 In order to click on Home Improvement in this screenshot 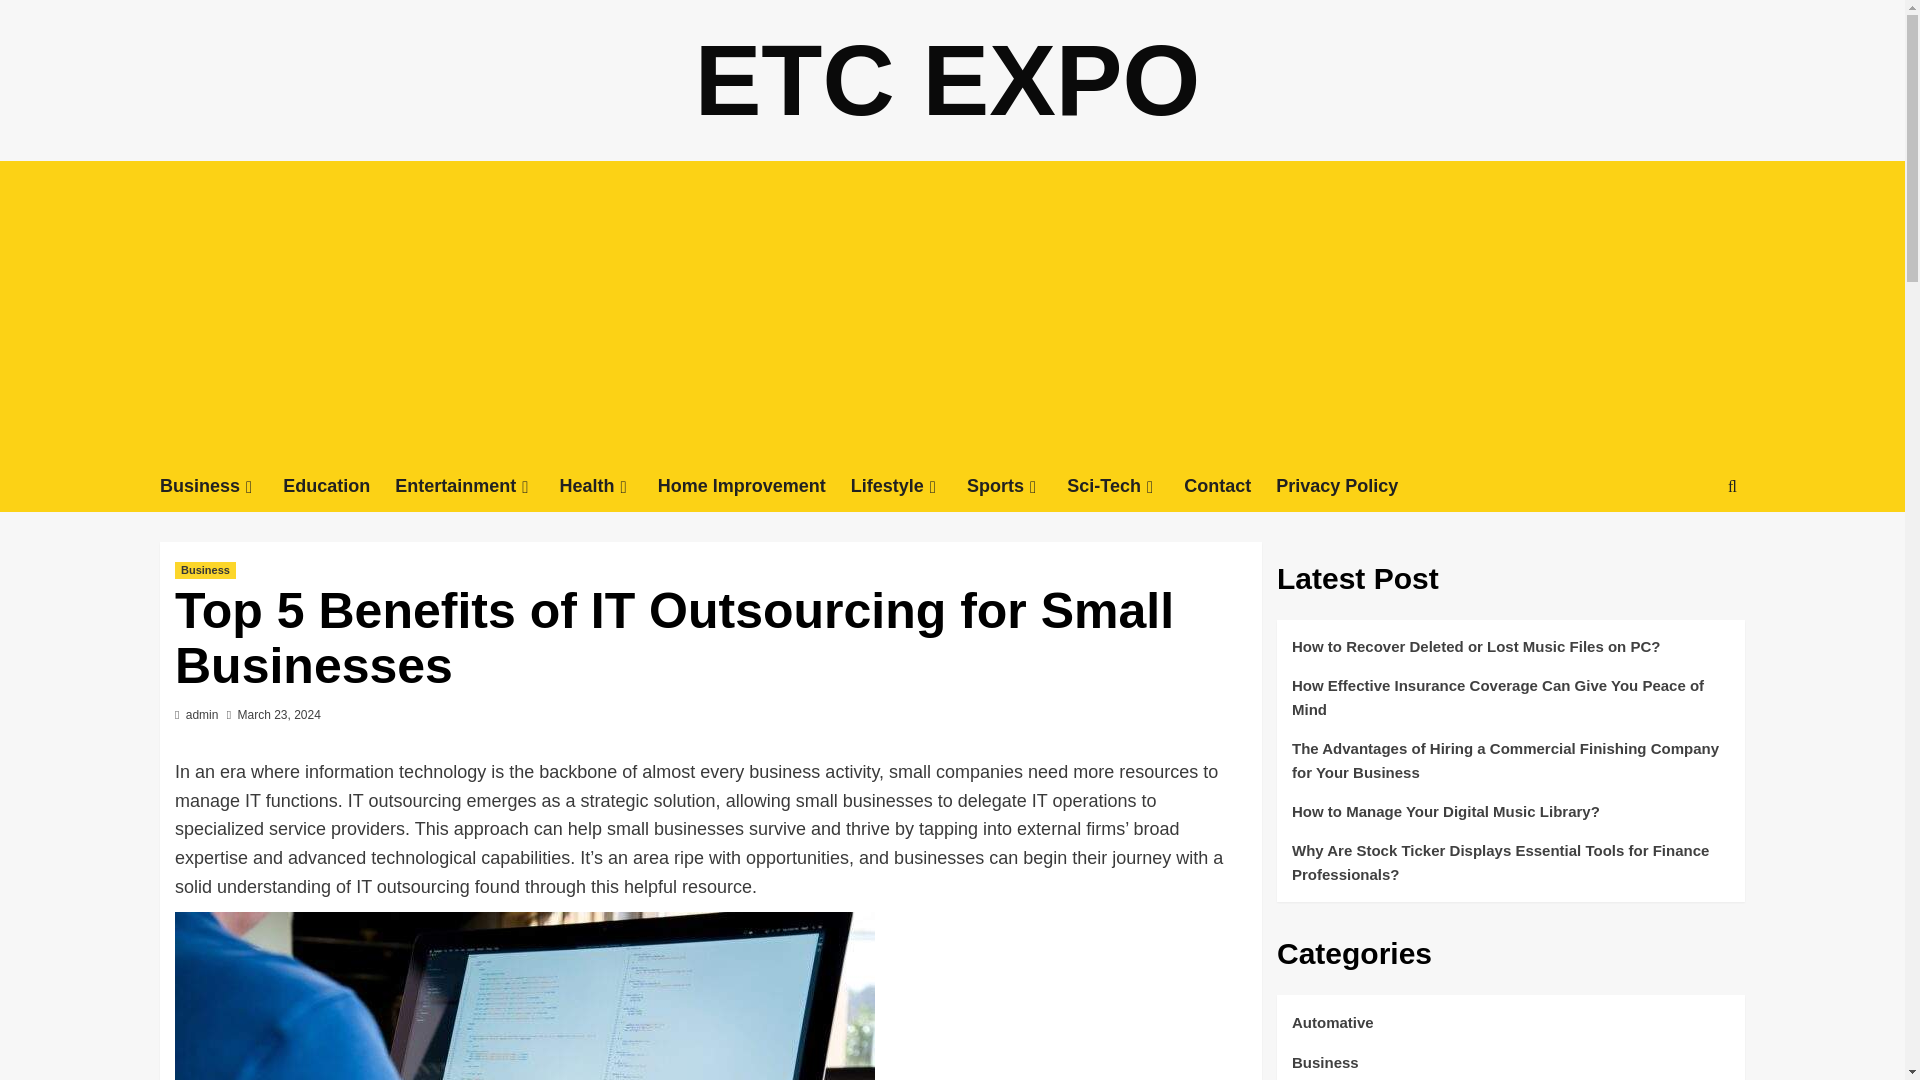, I will do `click(754, 486)`.